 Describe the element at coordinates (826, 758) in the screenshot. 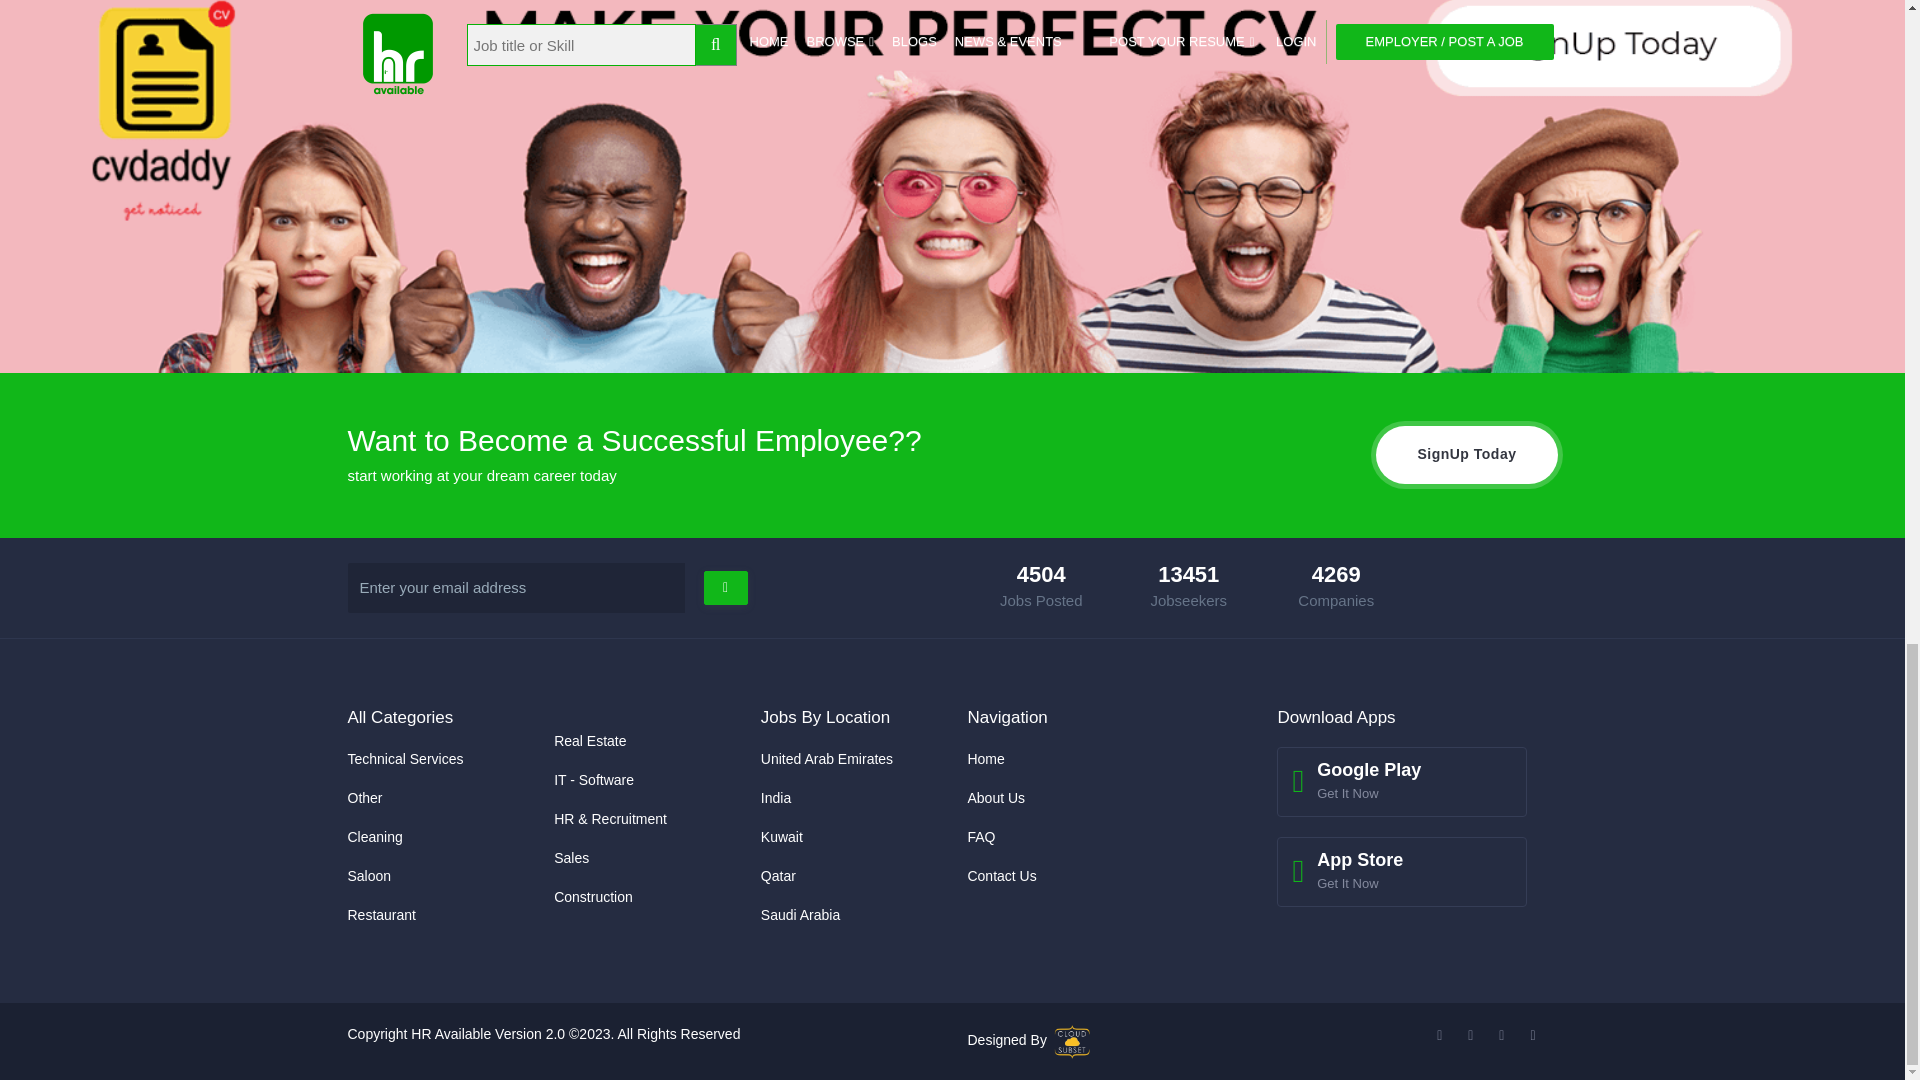

I see `United Arab Emirates` at that location.